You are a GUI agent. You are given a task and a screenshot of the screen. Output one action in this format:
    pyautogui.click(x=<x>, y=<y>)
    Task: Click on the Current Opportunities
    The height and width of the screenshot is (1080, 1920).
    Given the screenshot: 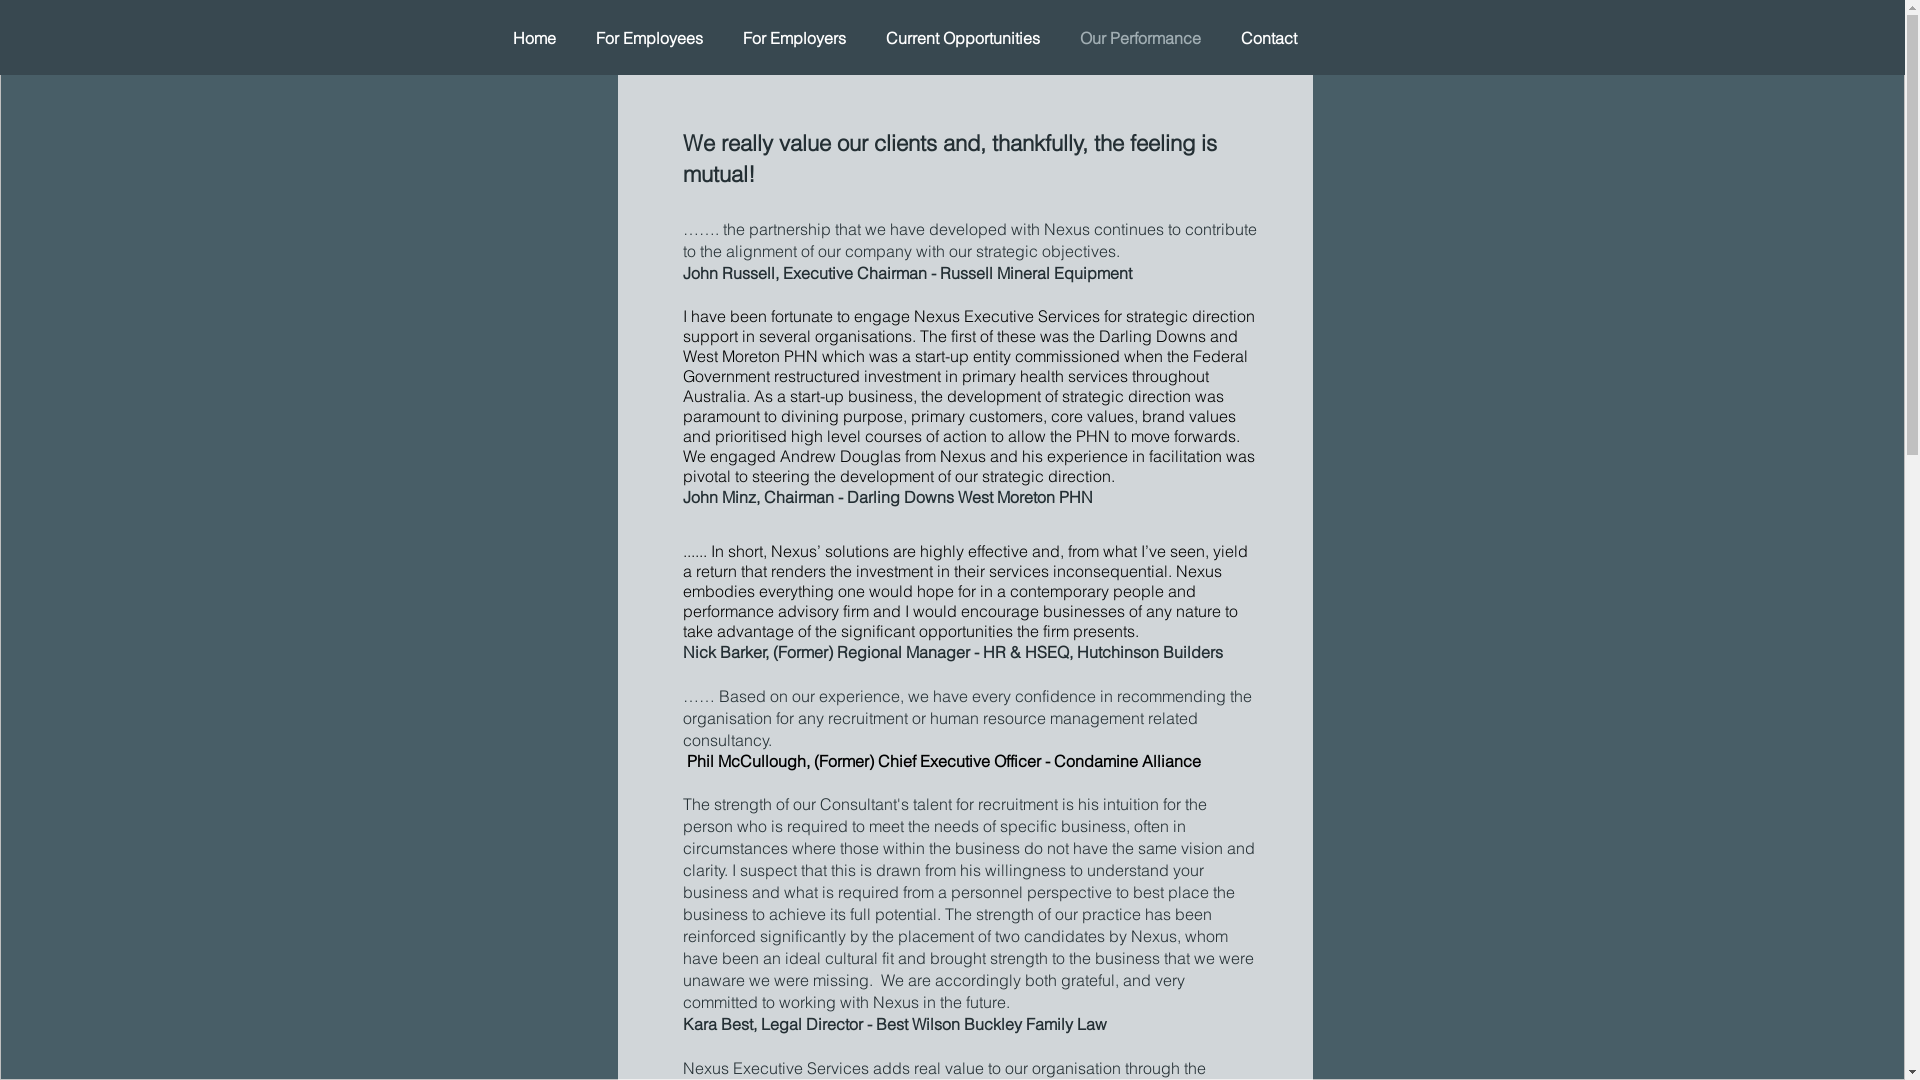 What is the action you would take?
    pyautogui.click(x=963, y=38)
    